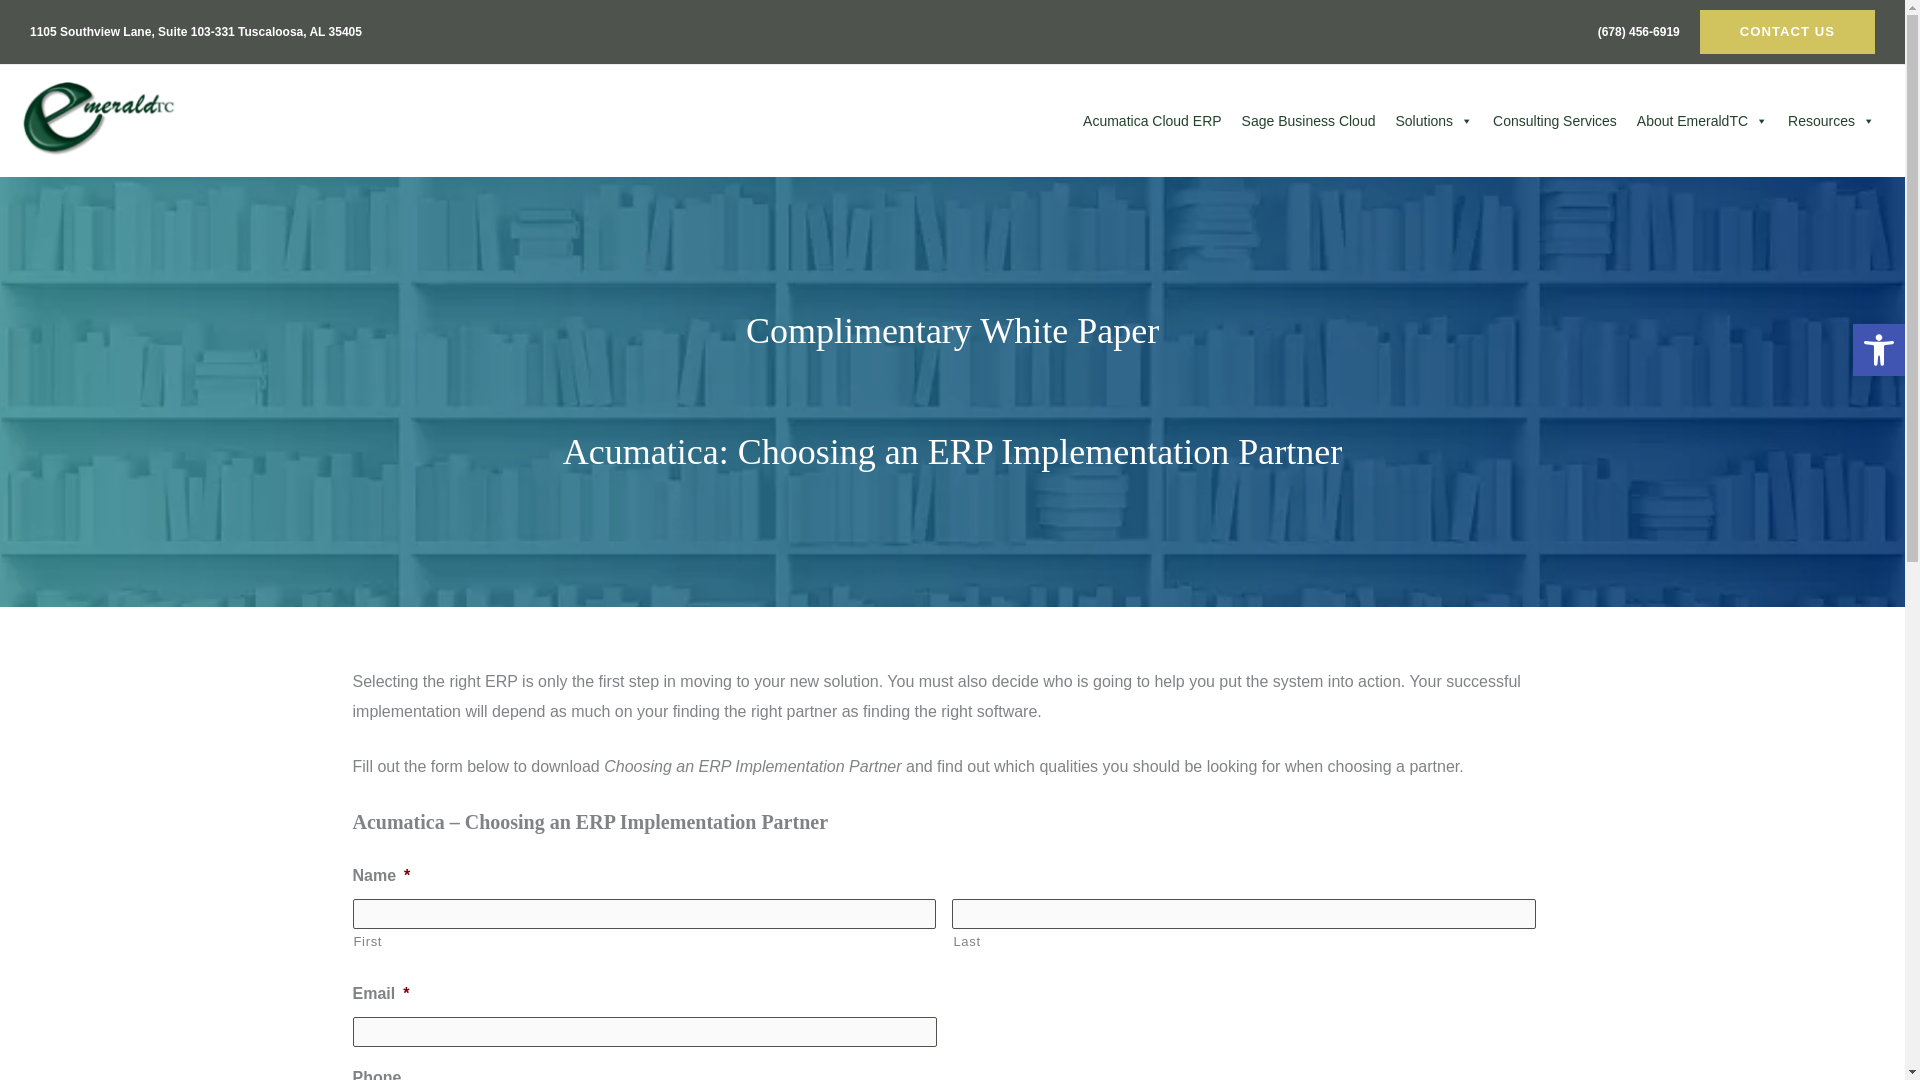 The height and width of the screenshot is (1080, 1920). I want to click on Consulting Services, so click(1554, 121).